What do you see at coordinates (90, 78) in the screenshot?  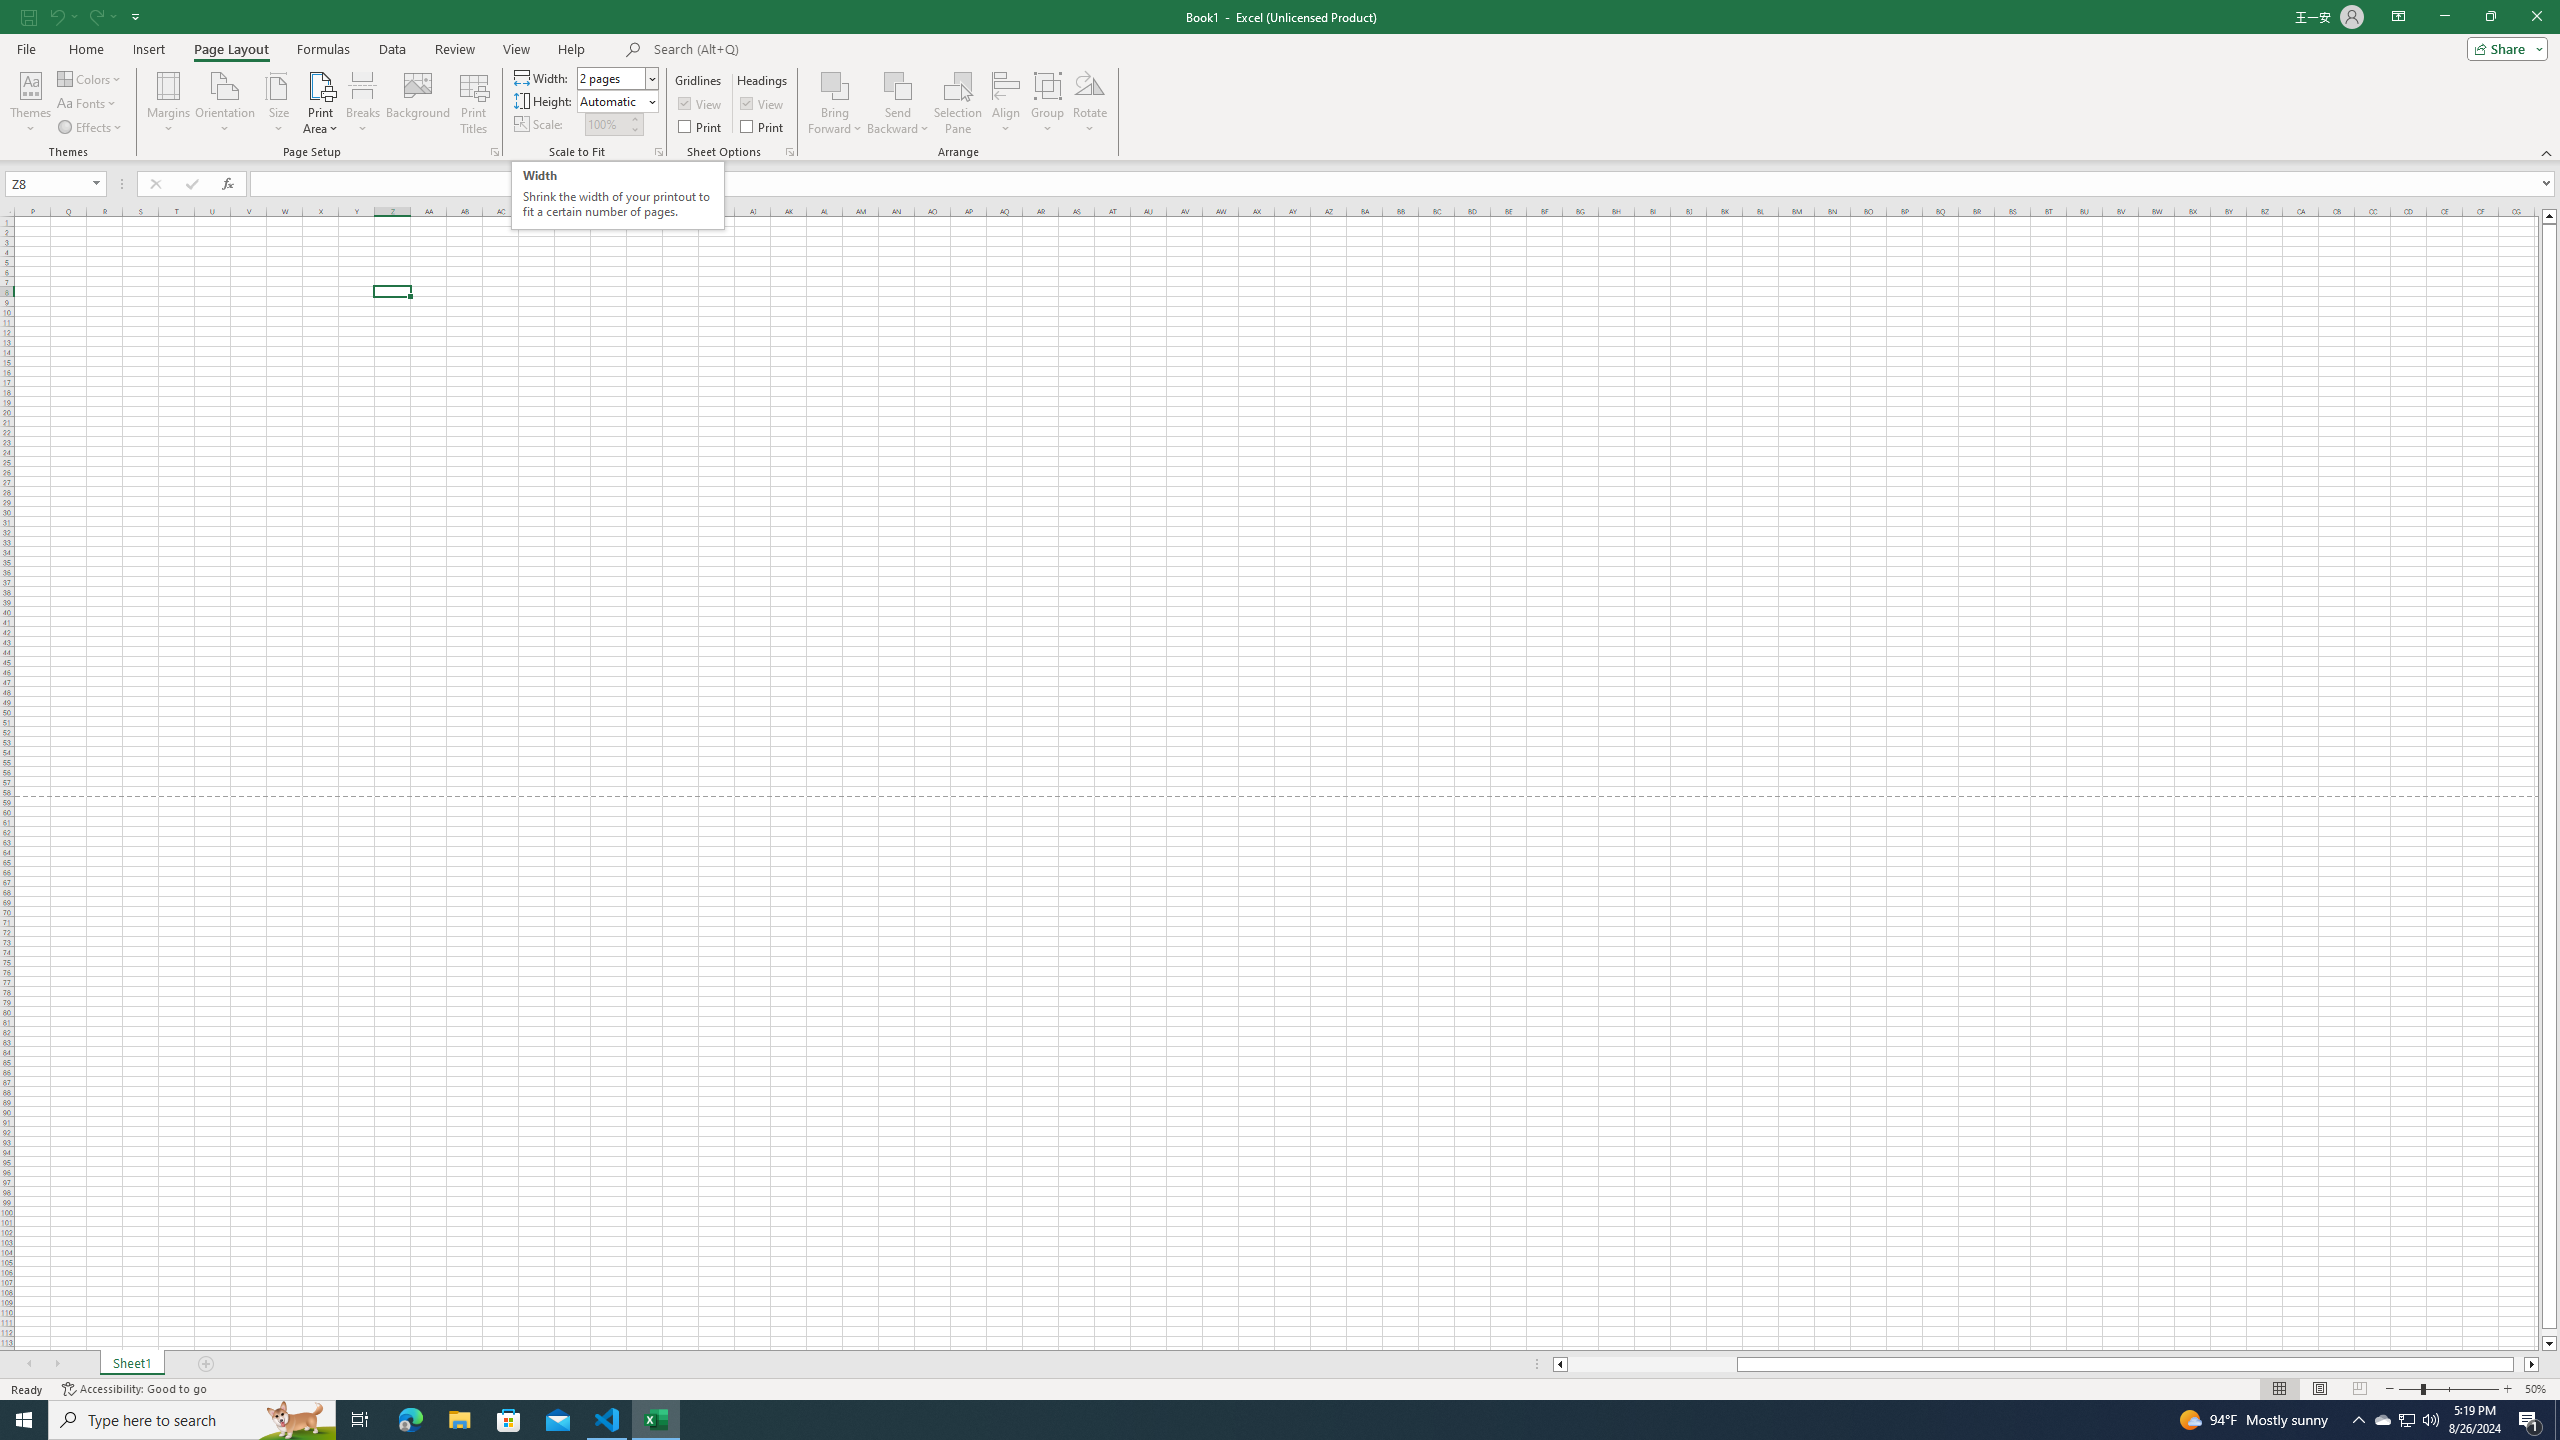 I see `Colors` at bounding box center [90, 78].